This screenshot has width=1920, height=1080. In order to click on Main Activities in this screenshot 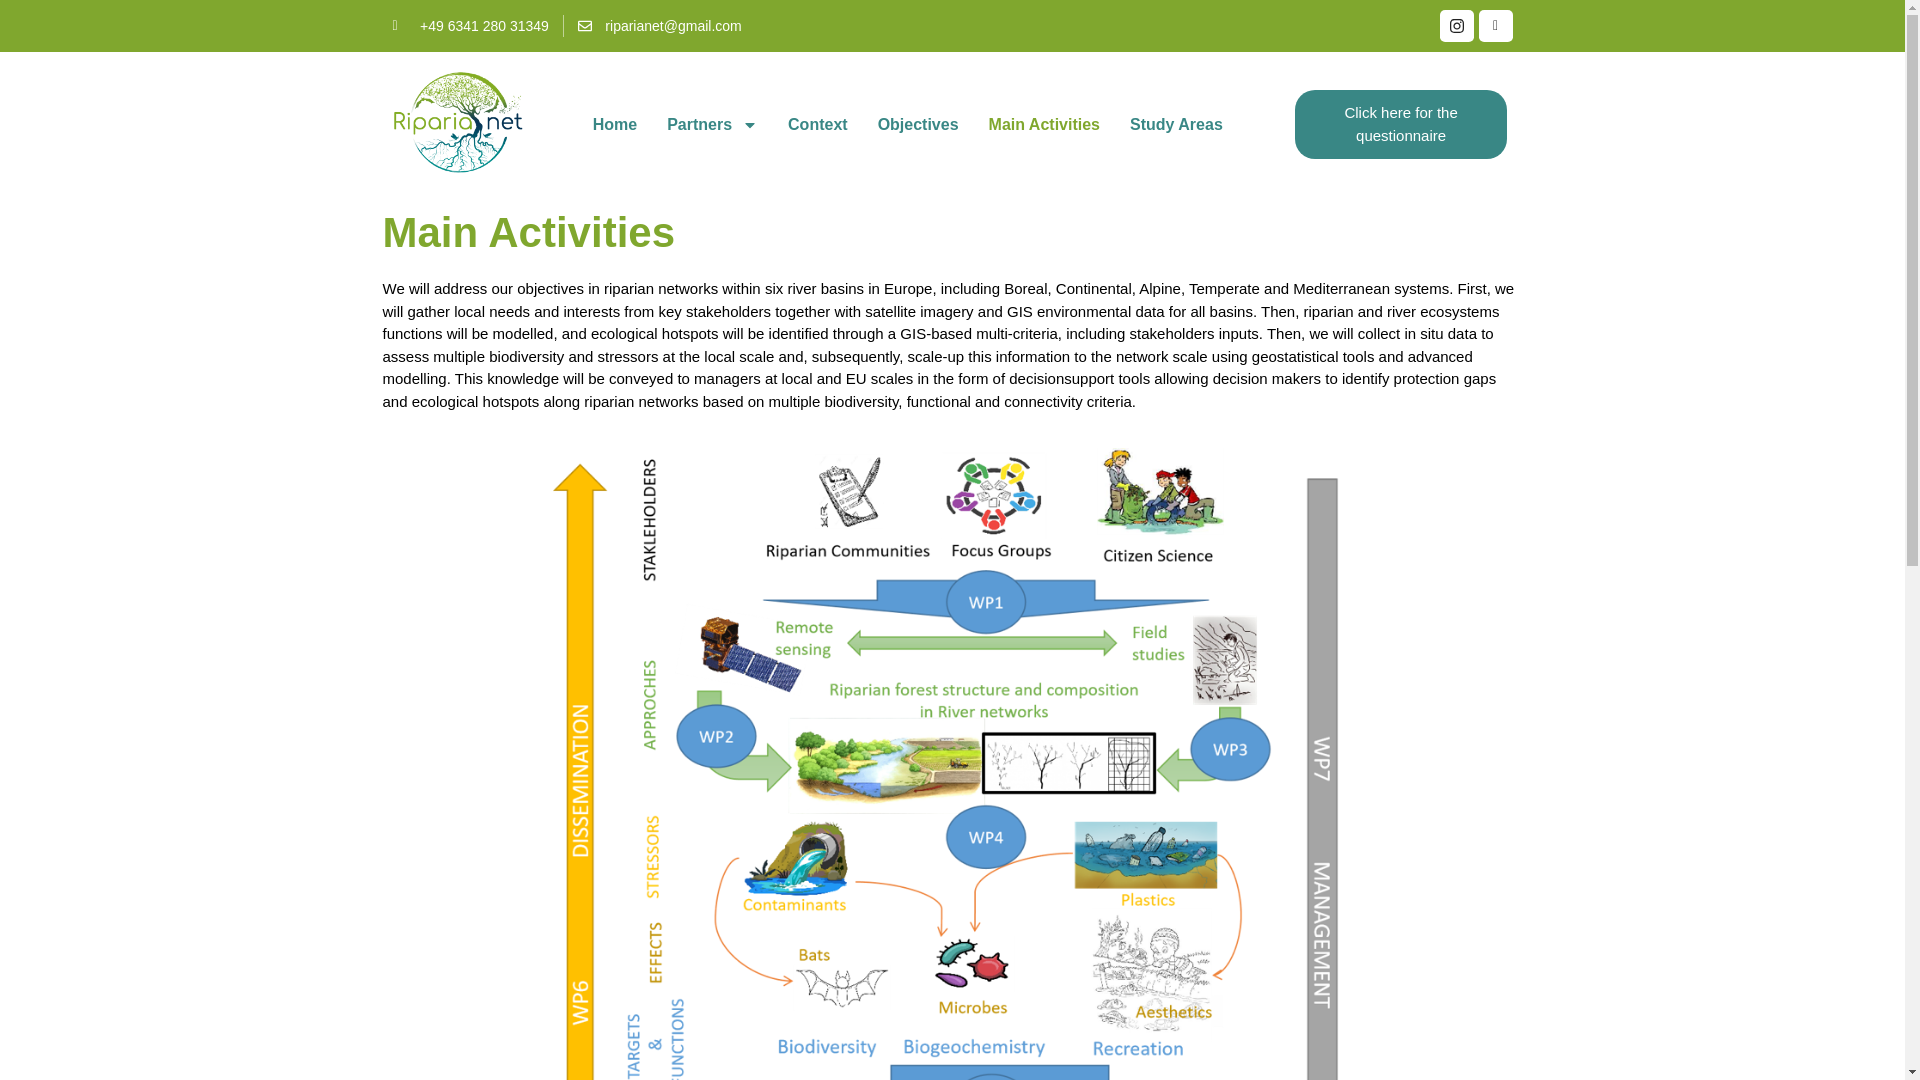, I will do `click(1044, 124)`.